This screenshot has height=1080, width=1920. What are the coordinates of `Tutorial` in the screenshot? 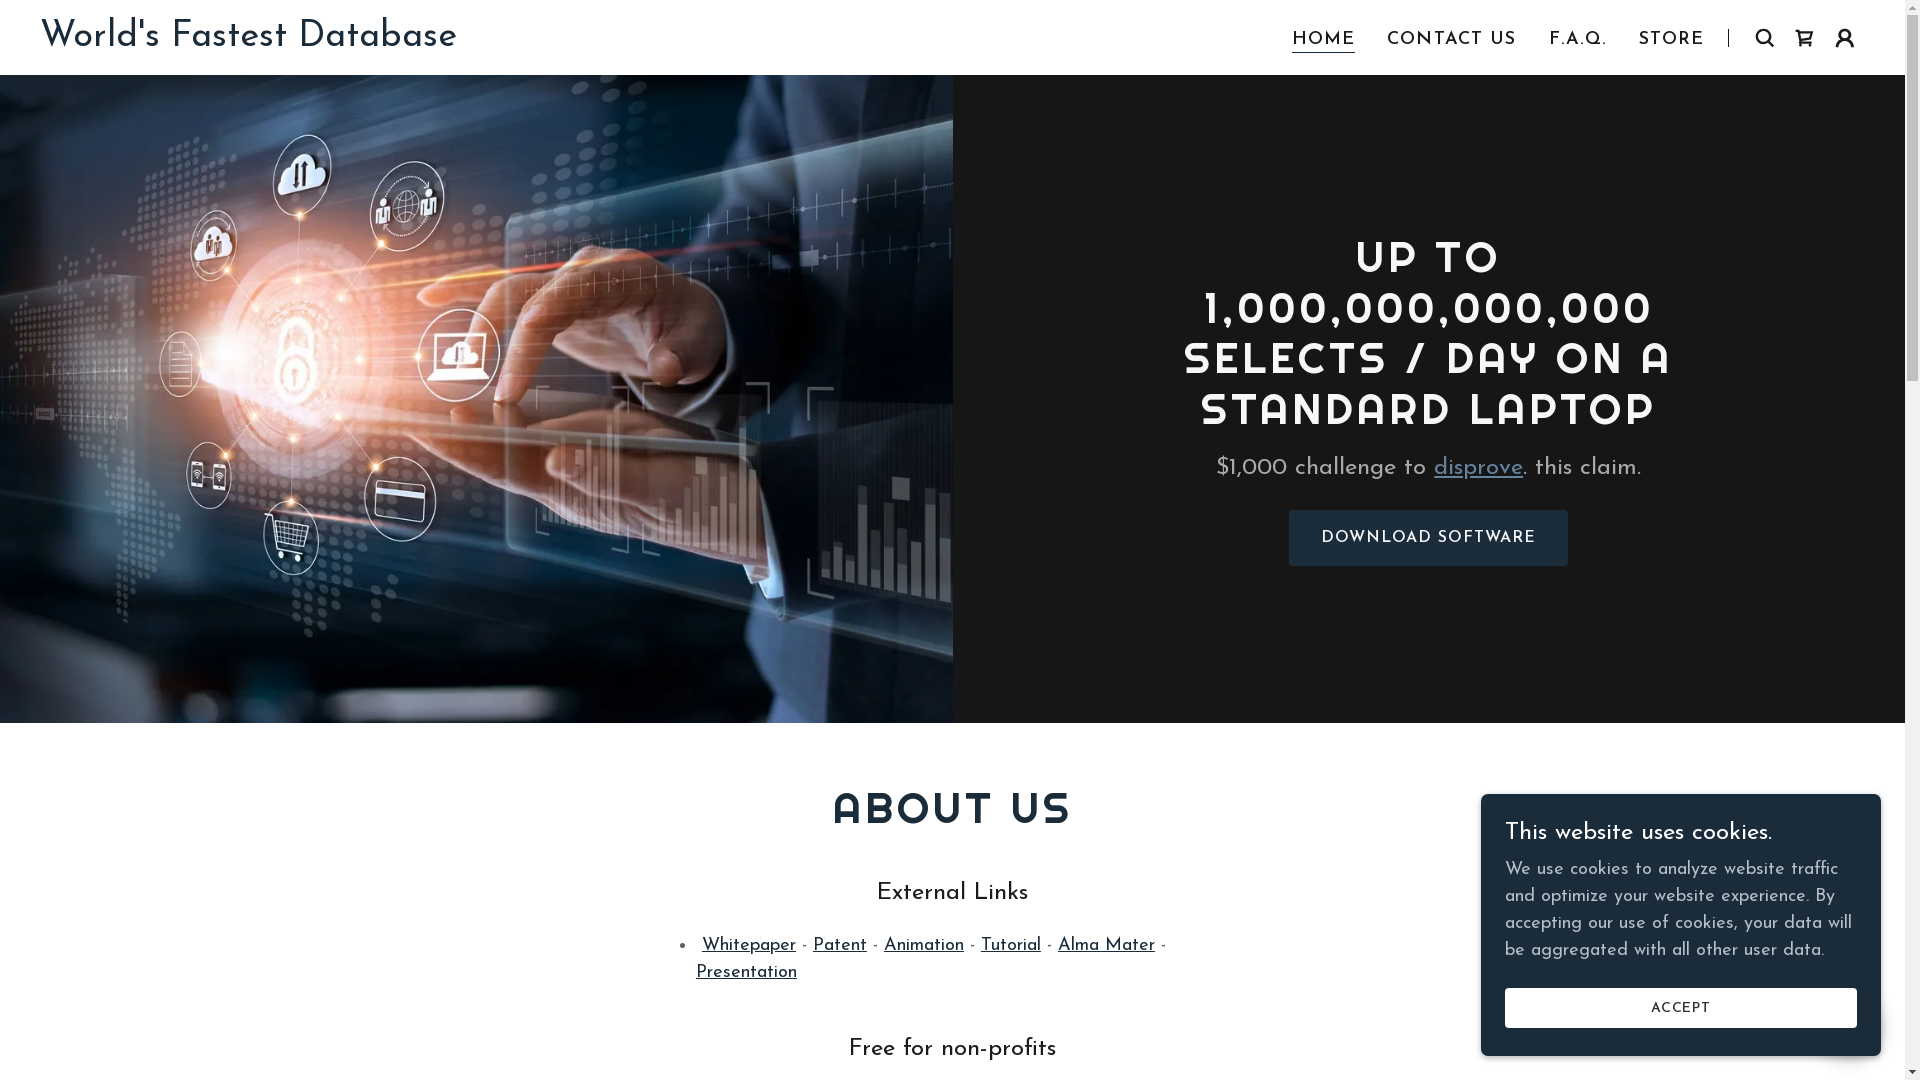 It's located at (1011, 946).